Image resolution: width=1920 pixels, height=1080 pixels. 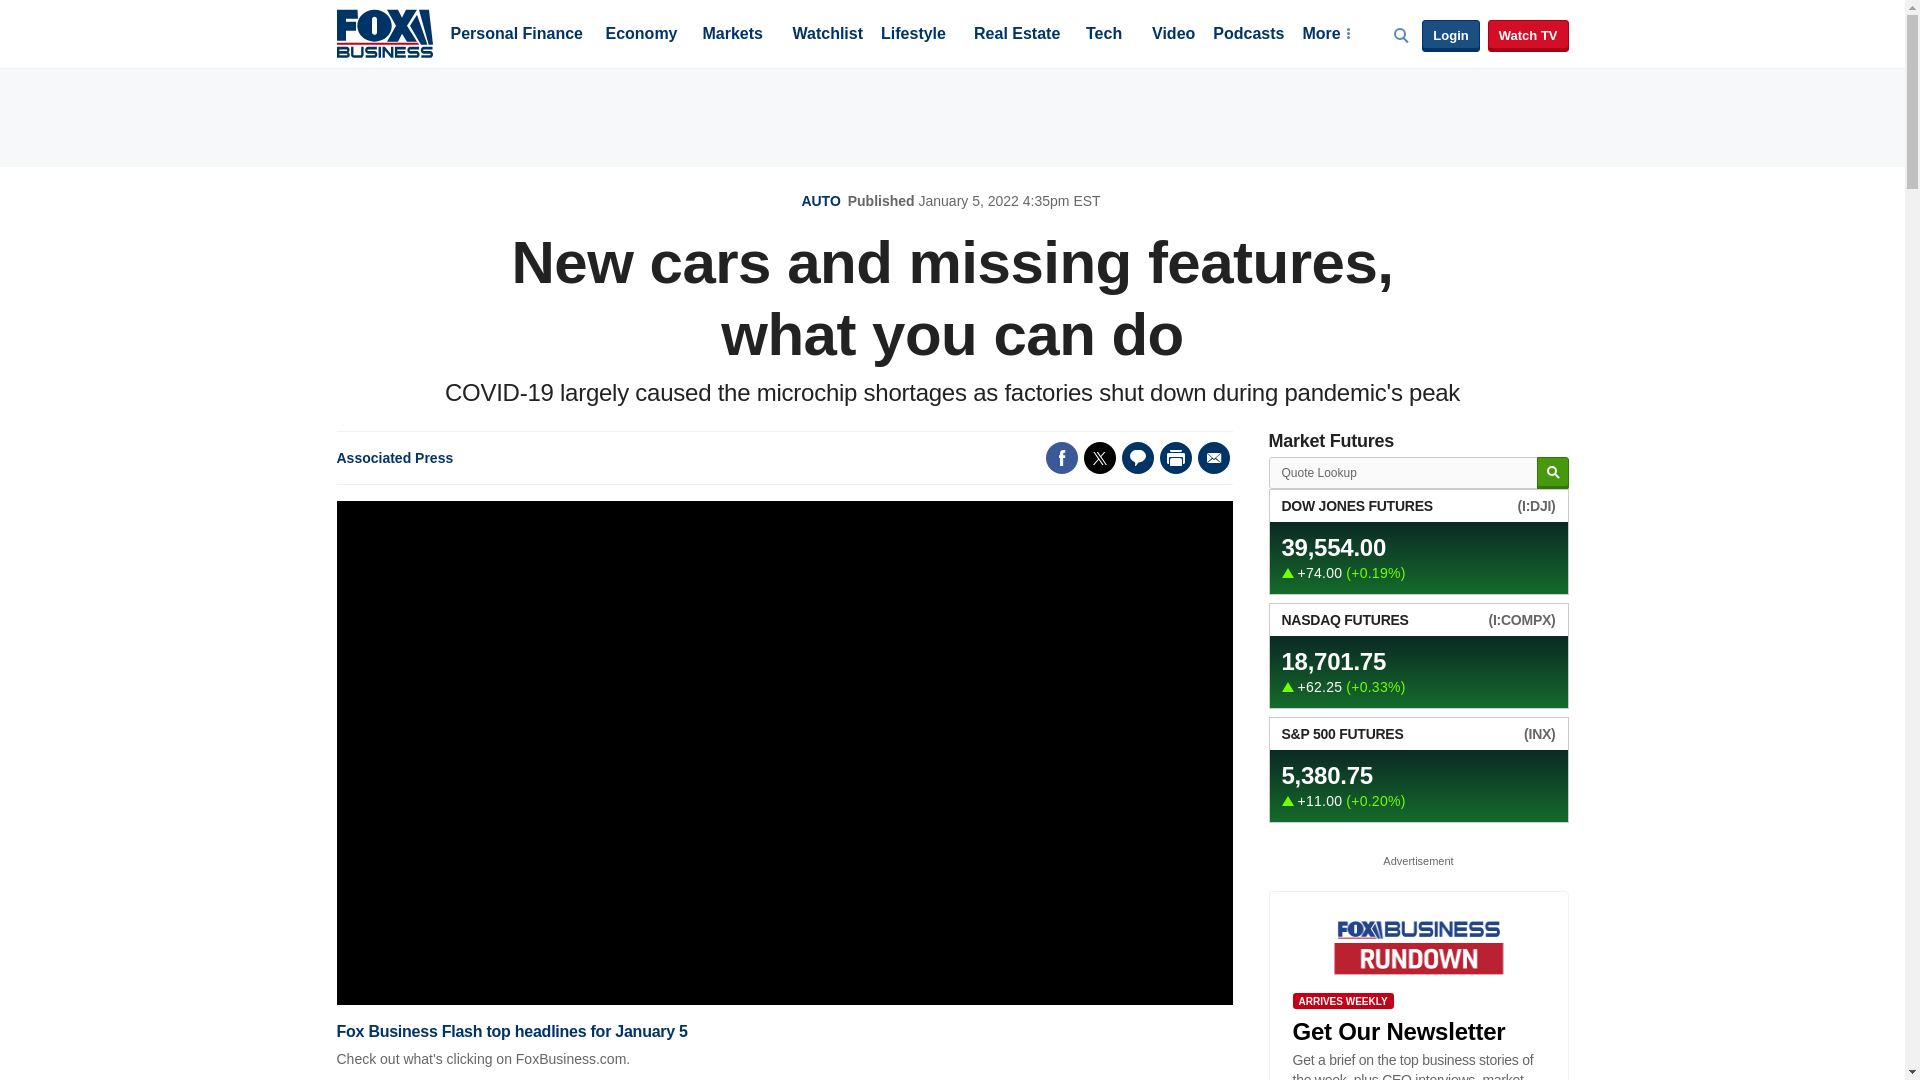 What do you see at coordinates (1173, 35) in the screenshot?
I see `Video` at bounding box center [1173, 35].